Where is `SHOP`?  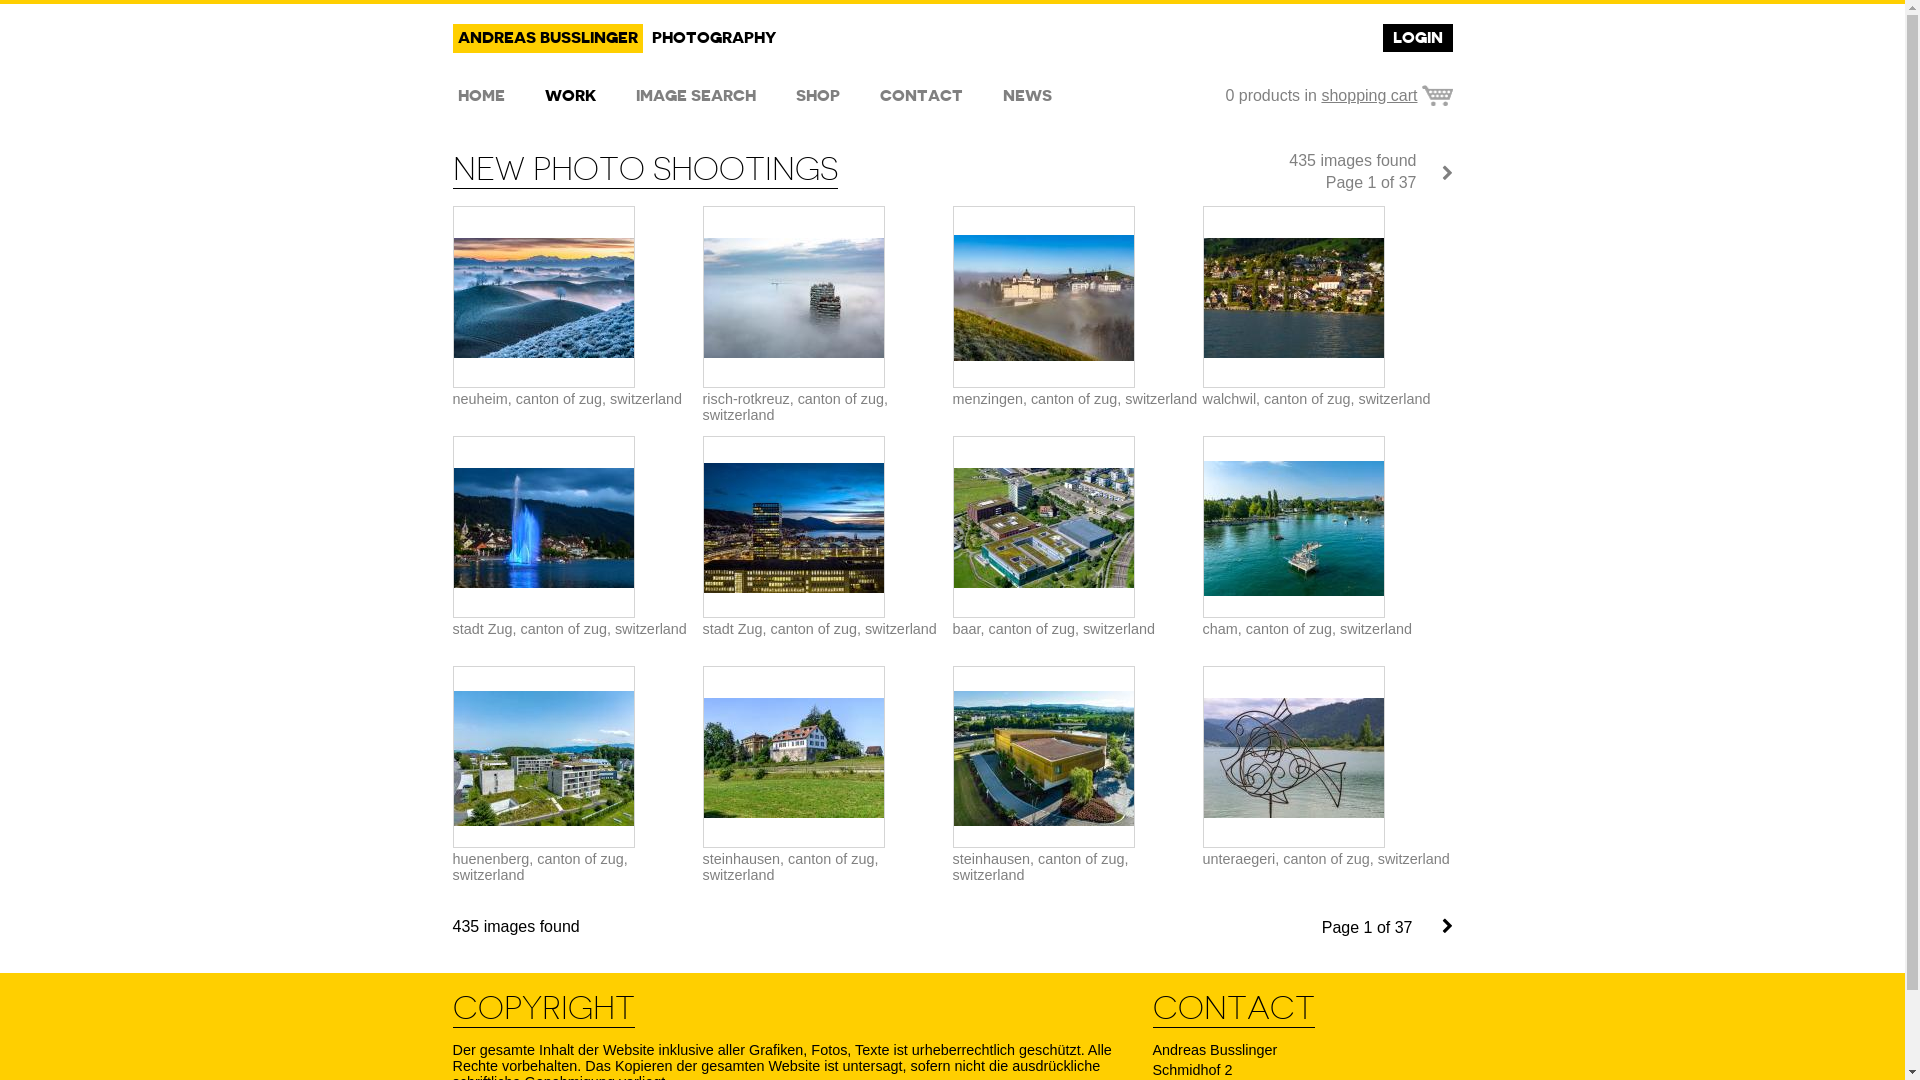
SHOP is located at coordinates (817, 96).